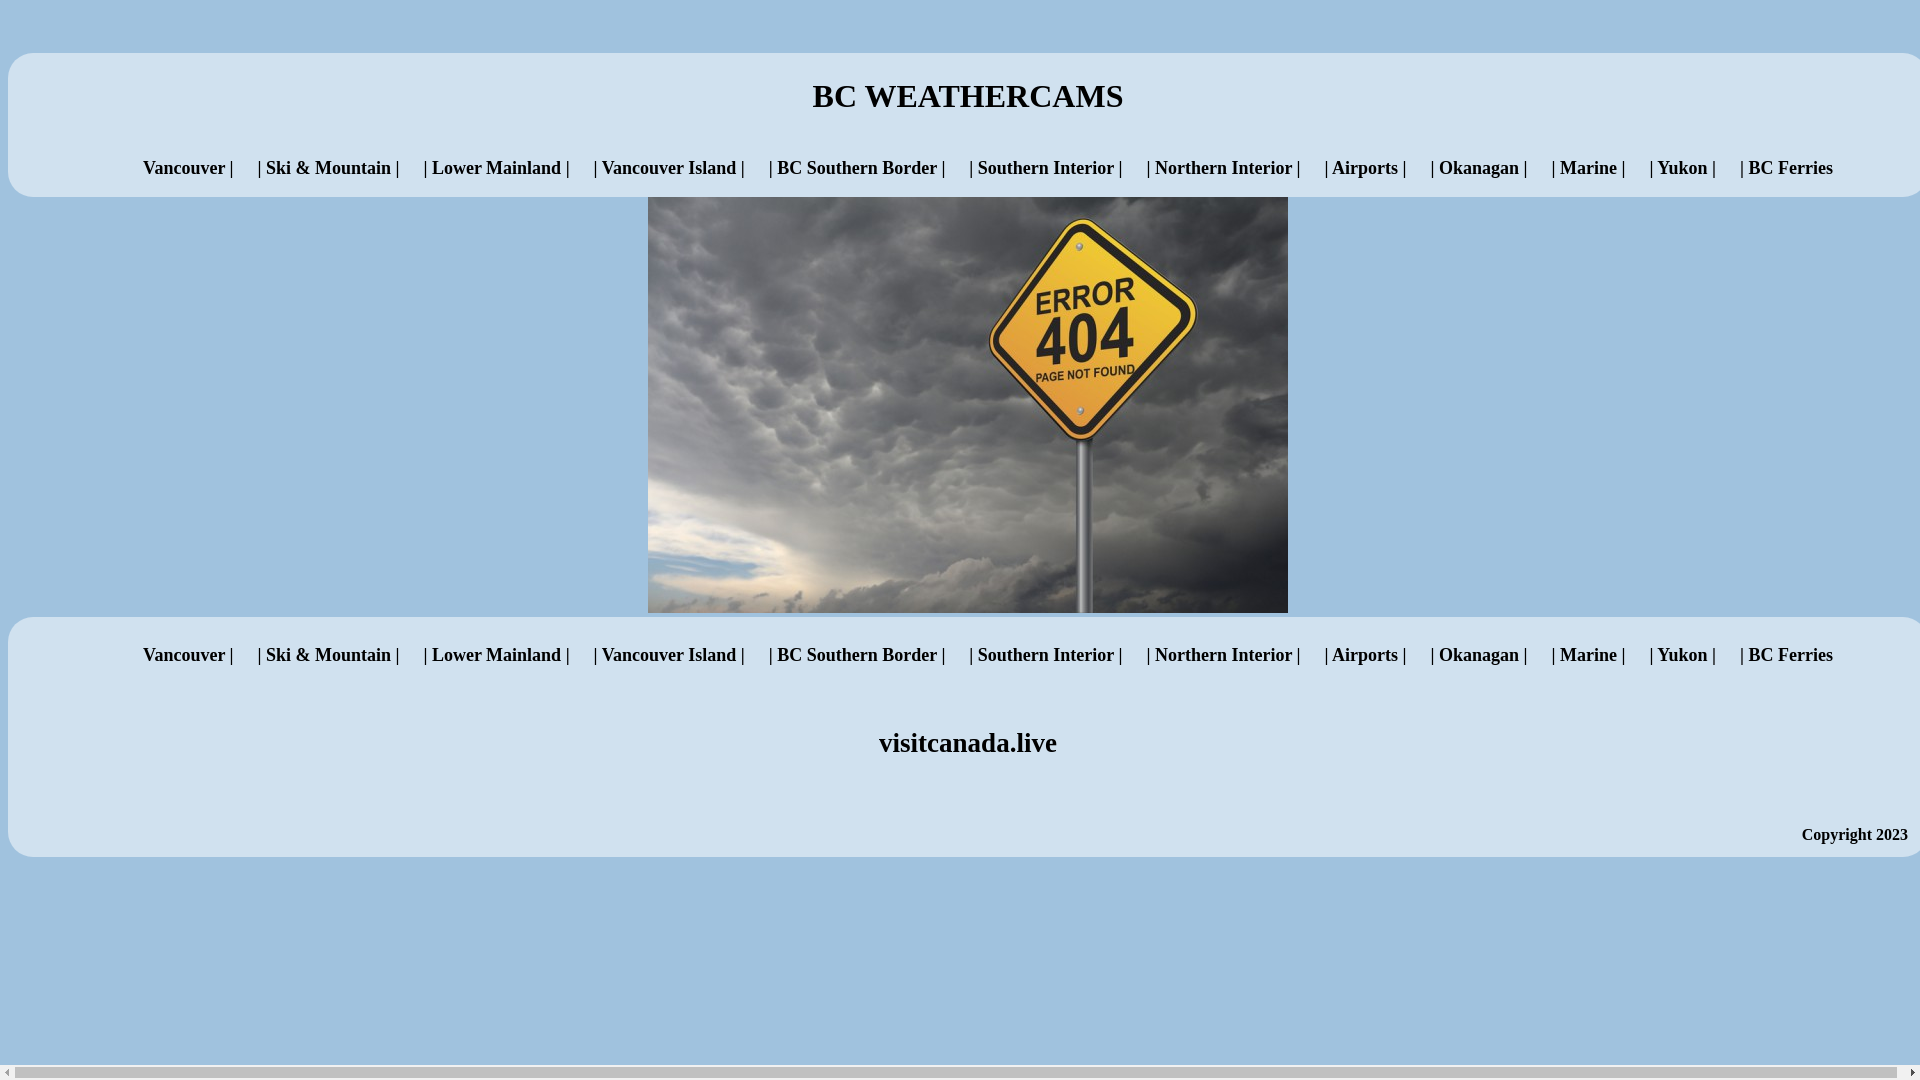  I want to click on | Lower Mainland |, so click(496, 654).